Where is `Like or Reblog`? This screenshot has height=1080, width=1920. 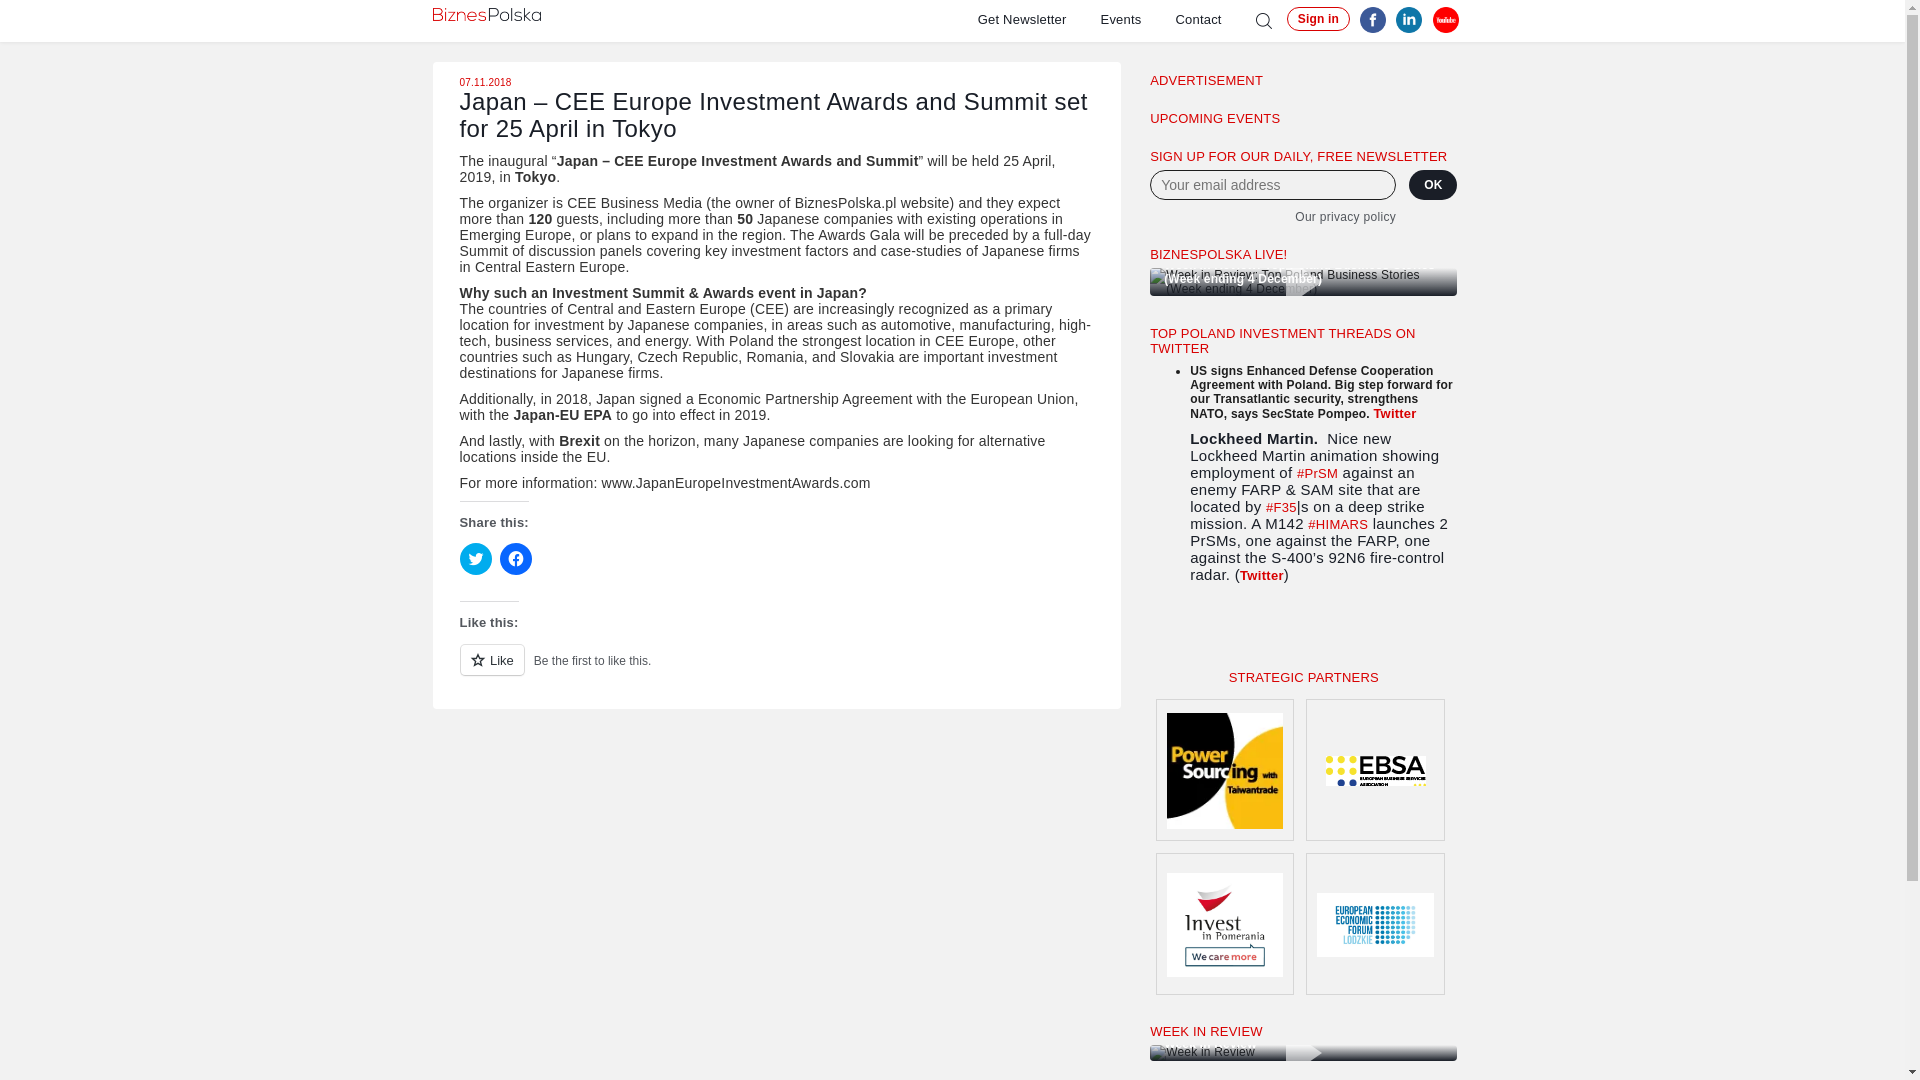
Like or Reblog is located at coordinates (777, 670).